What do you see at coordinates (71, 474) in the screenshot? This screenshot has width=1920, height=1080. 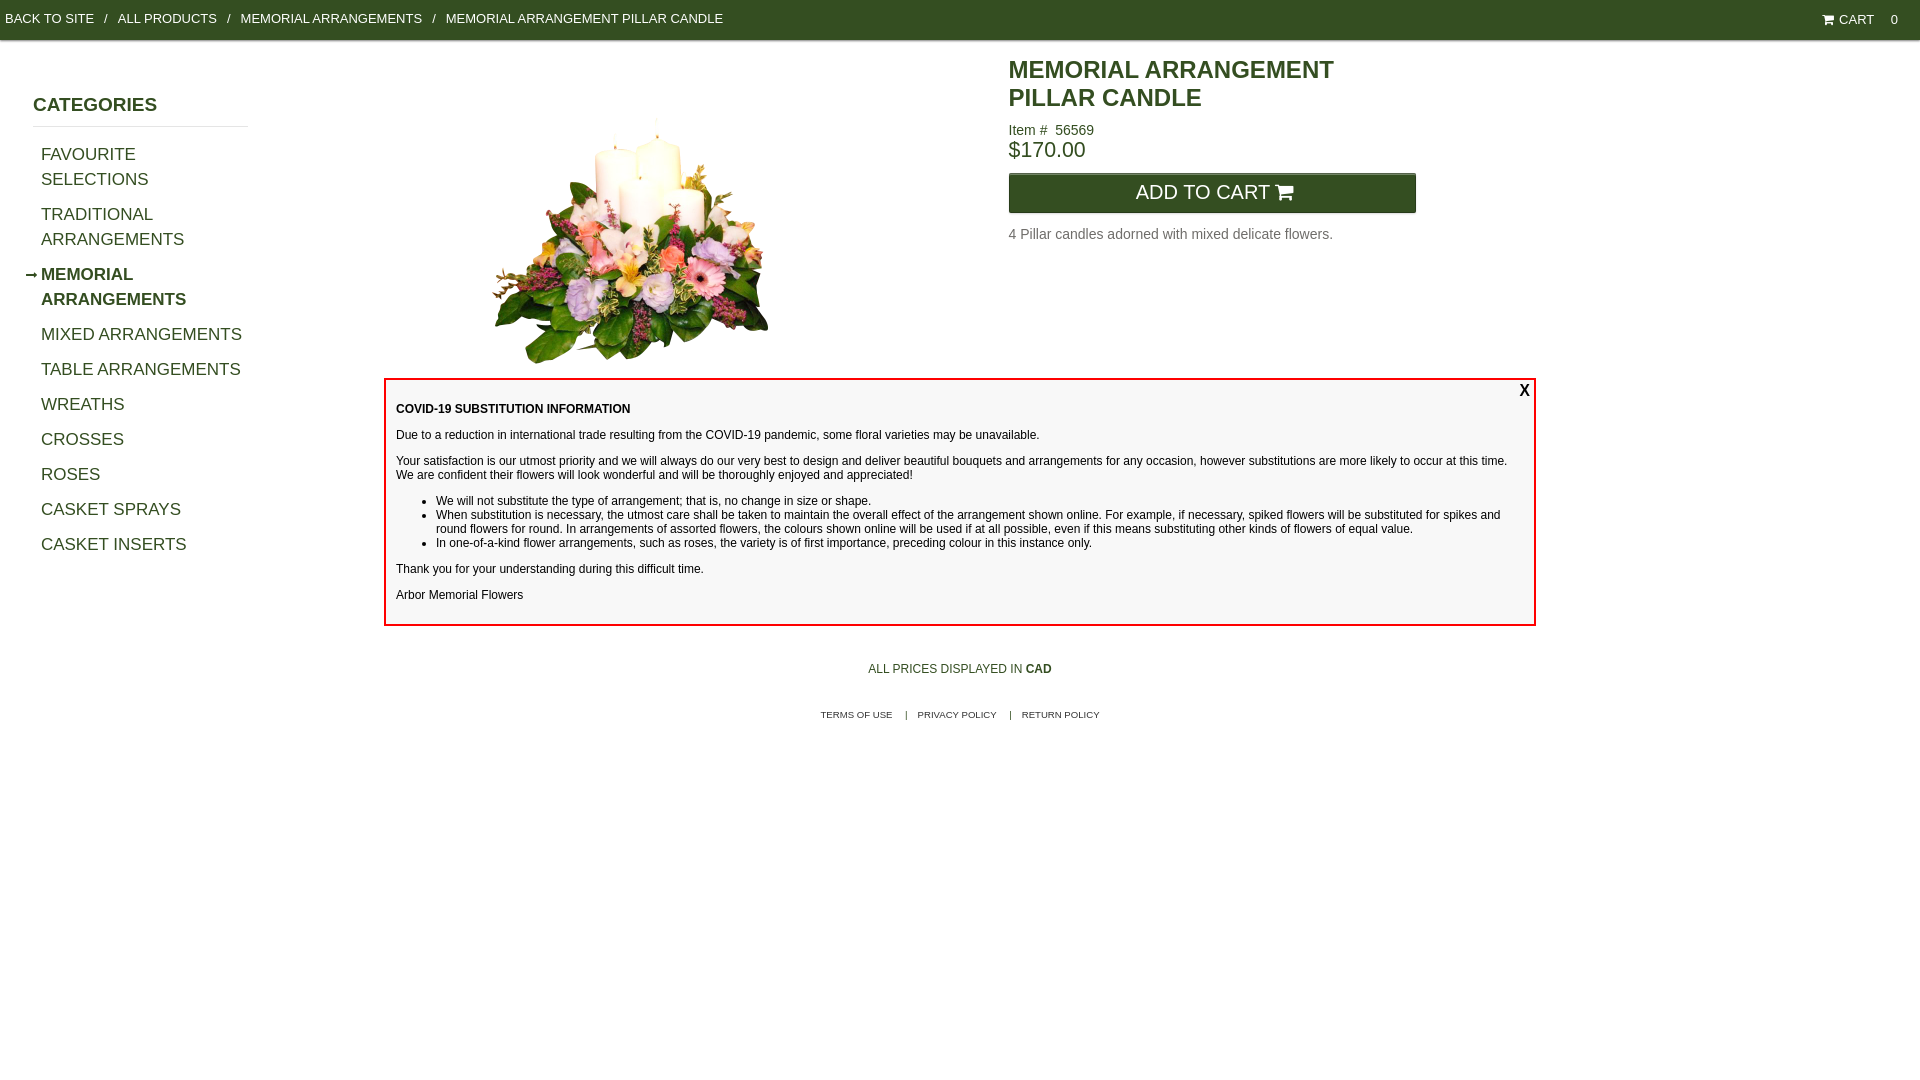 I see `ROSES` at bounding box center [71, 474].